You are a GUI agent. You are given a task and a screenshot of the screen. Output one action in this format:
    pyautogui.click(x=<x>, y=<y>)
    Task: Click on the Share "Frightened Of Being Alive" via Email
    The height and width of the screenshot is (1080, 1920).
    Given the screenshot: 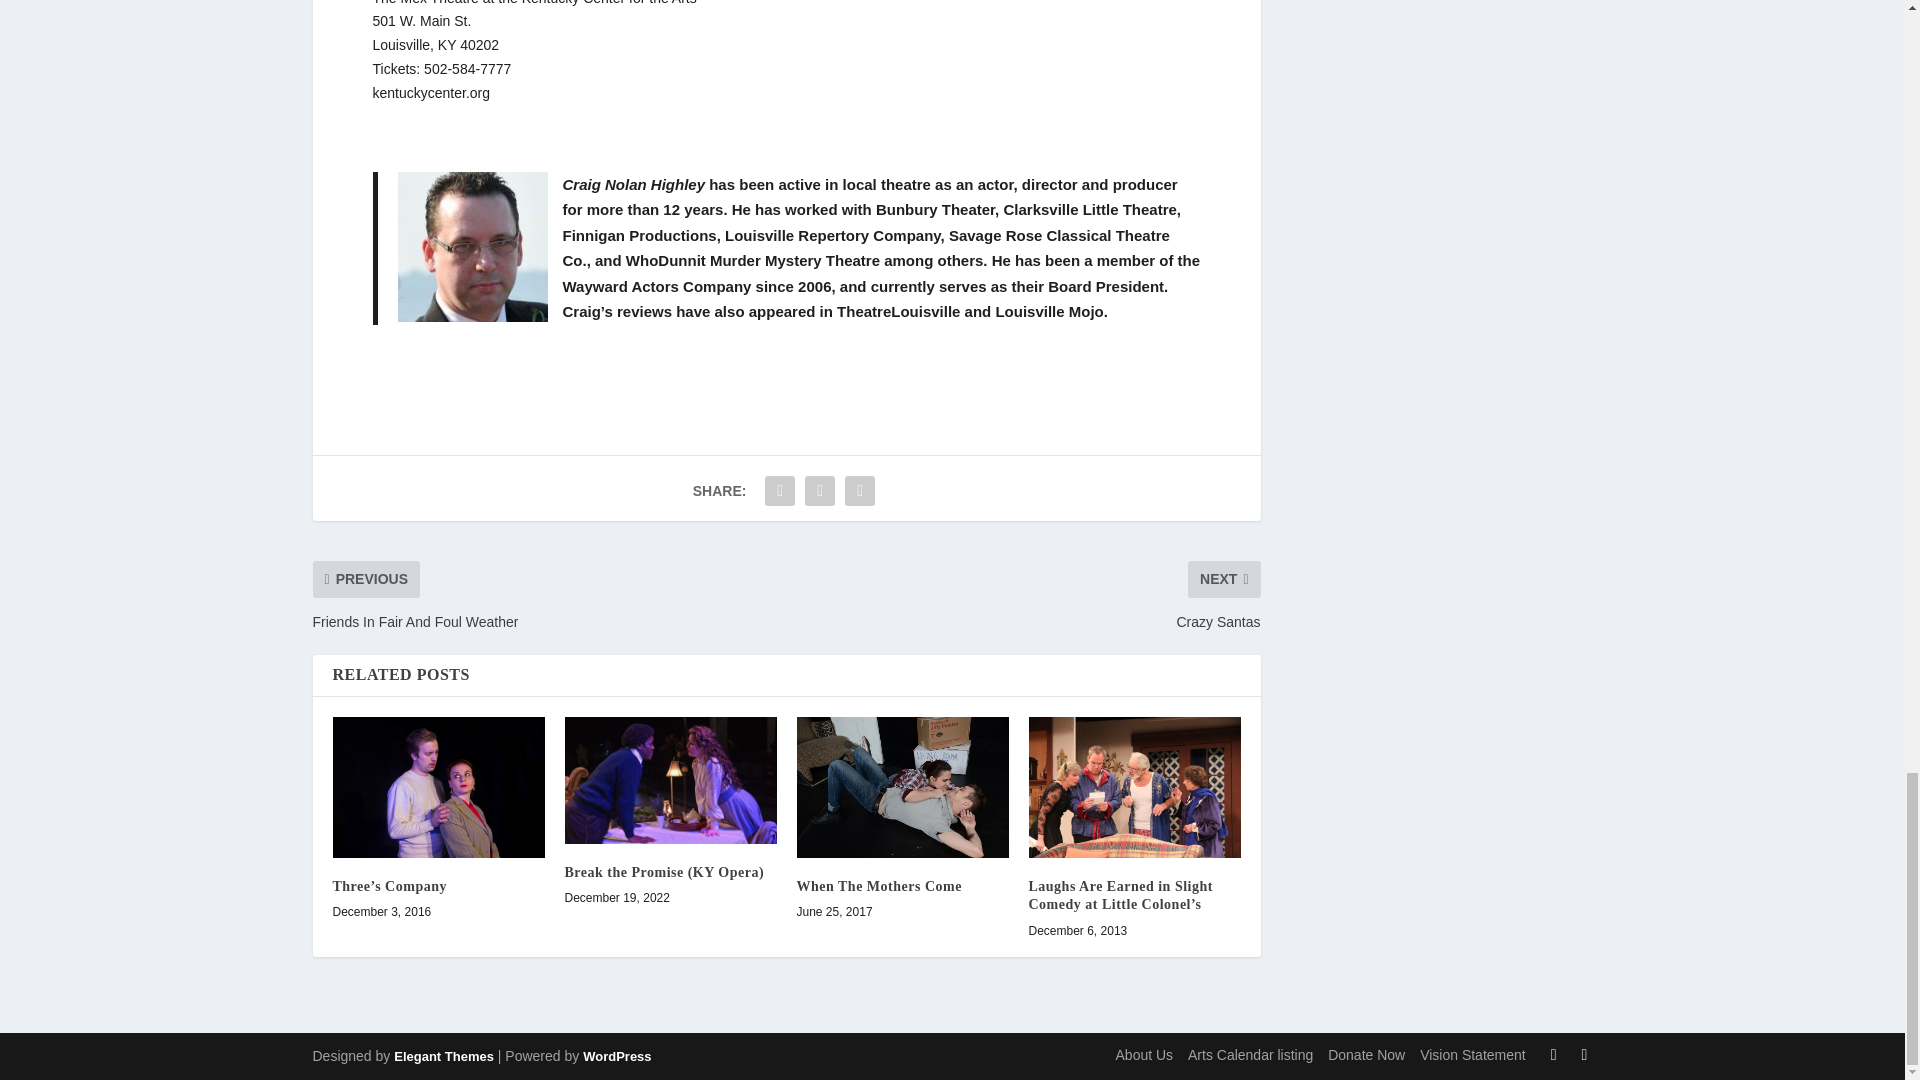 What is the action you would take?
    pyautogui.click(x=860, y=490)
    